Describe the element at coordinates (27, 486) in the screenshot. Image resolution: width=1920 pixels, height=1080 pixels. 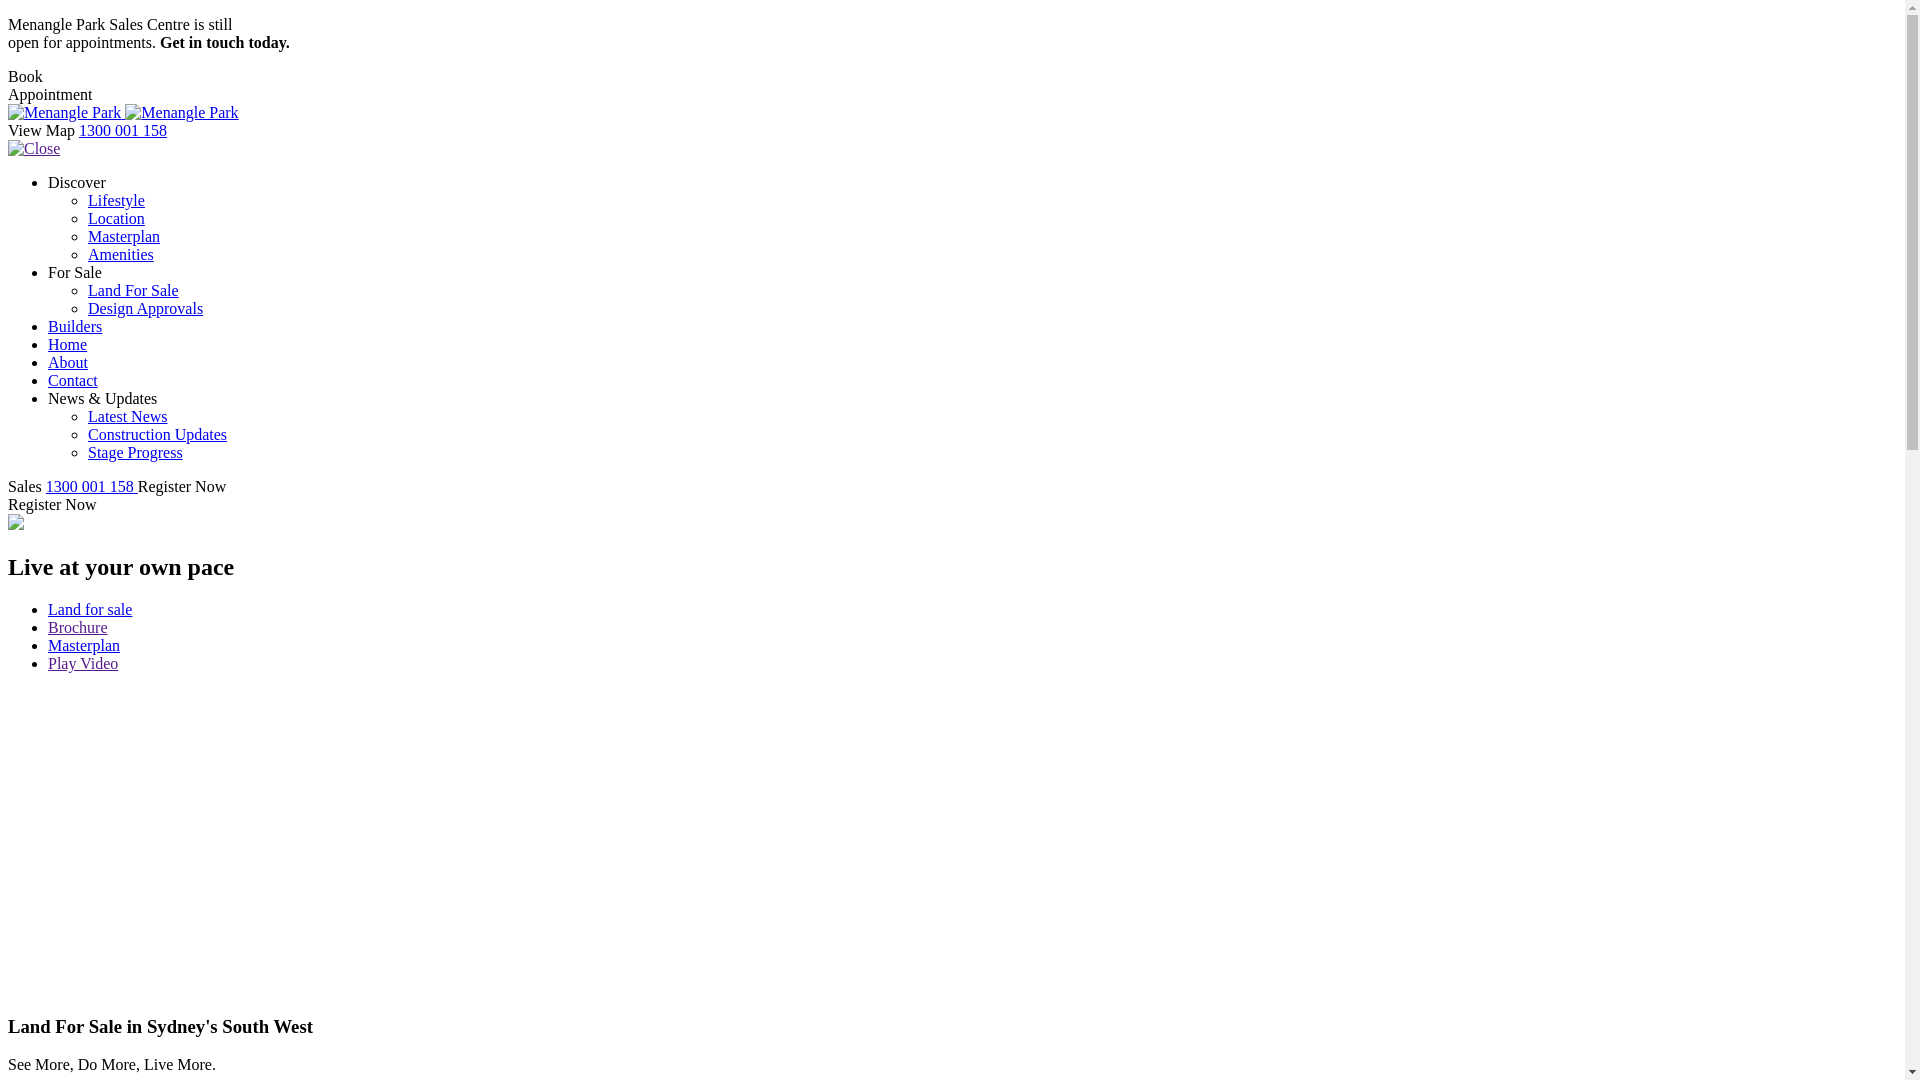
I see `Sales` at that location.